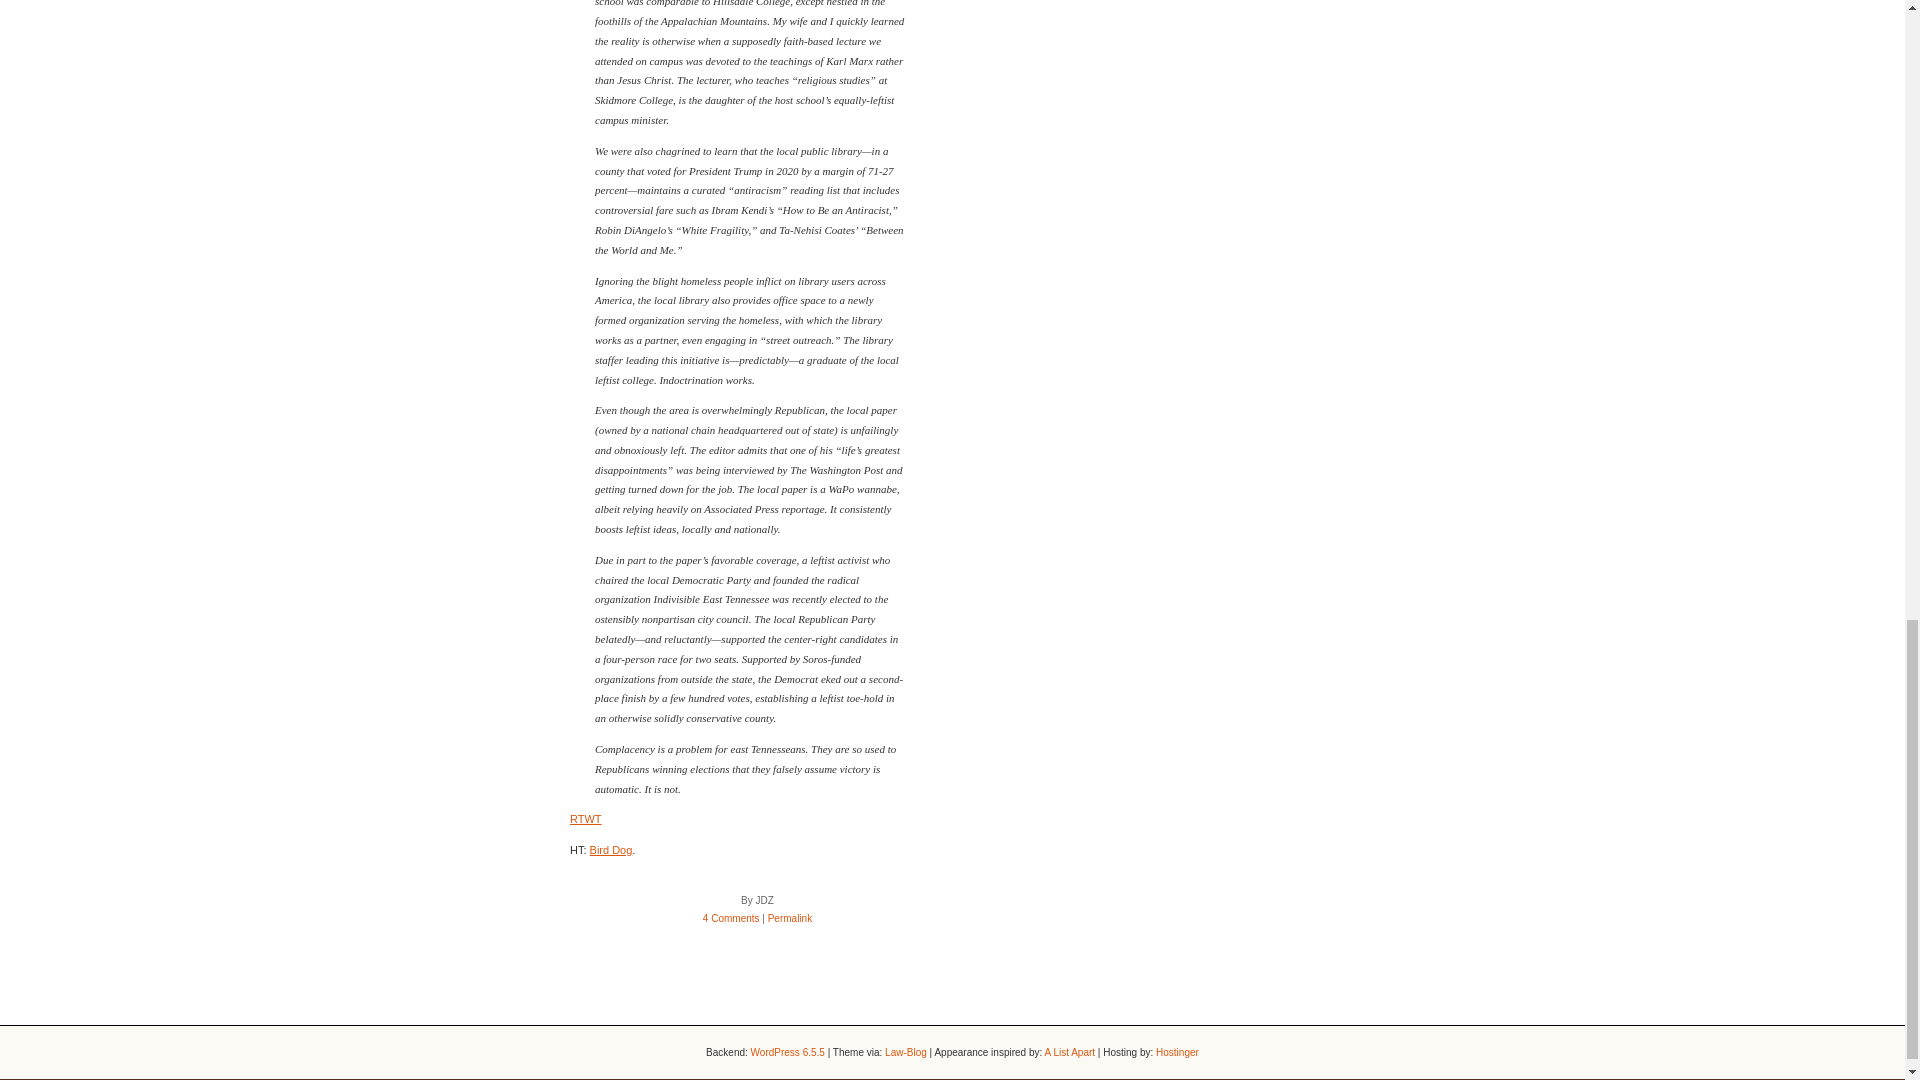 The width and height of the screenshot is (1920, 1080). What do you see at coordinates (586, 819) in the screenshot?
I see `RTWT` at bounding box center [586, 819].